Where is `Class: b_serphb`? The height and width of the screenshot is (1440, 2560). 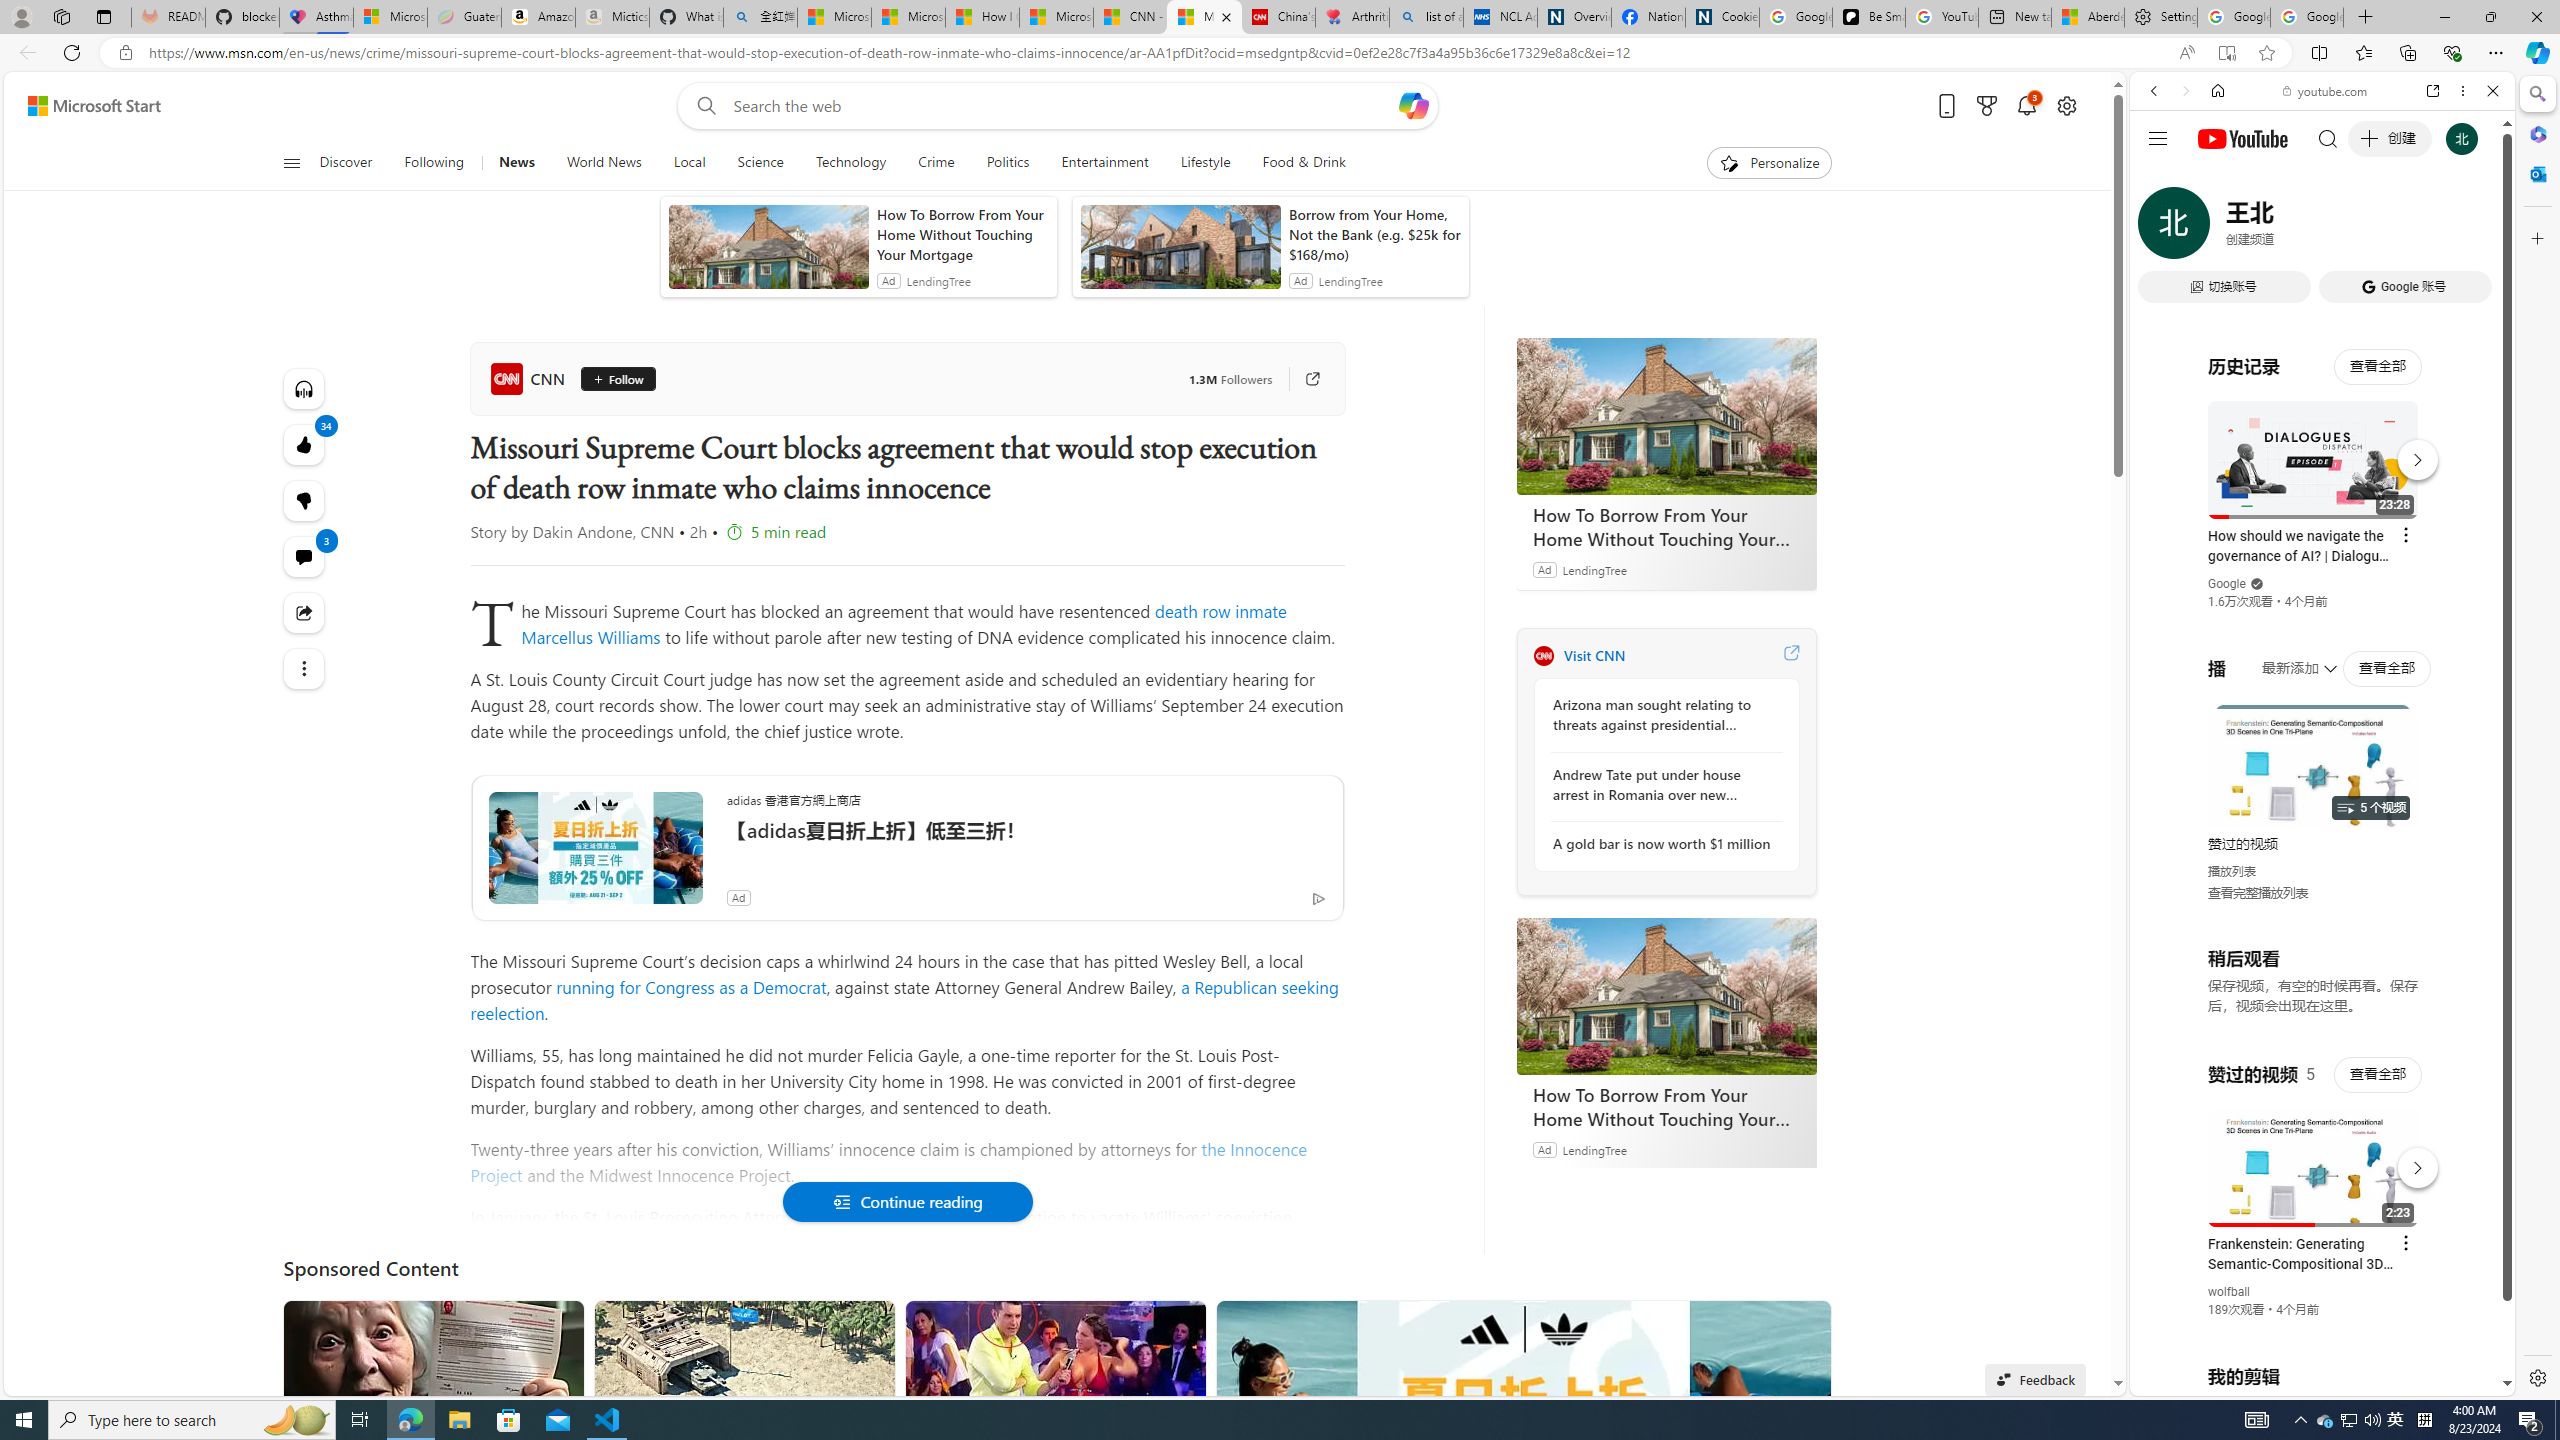
Class: b_serphb is located at coordinates (2470, 230).